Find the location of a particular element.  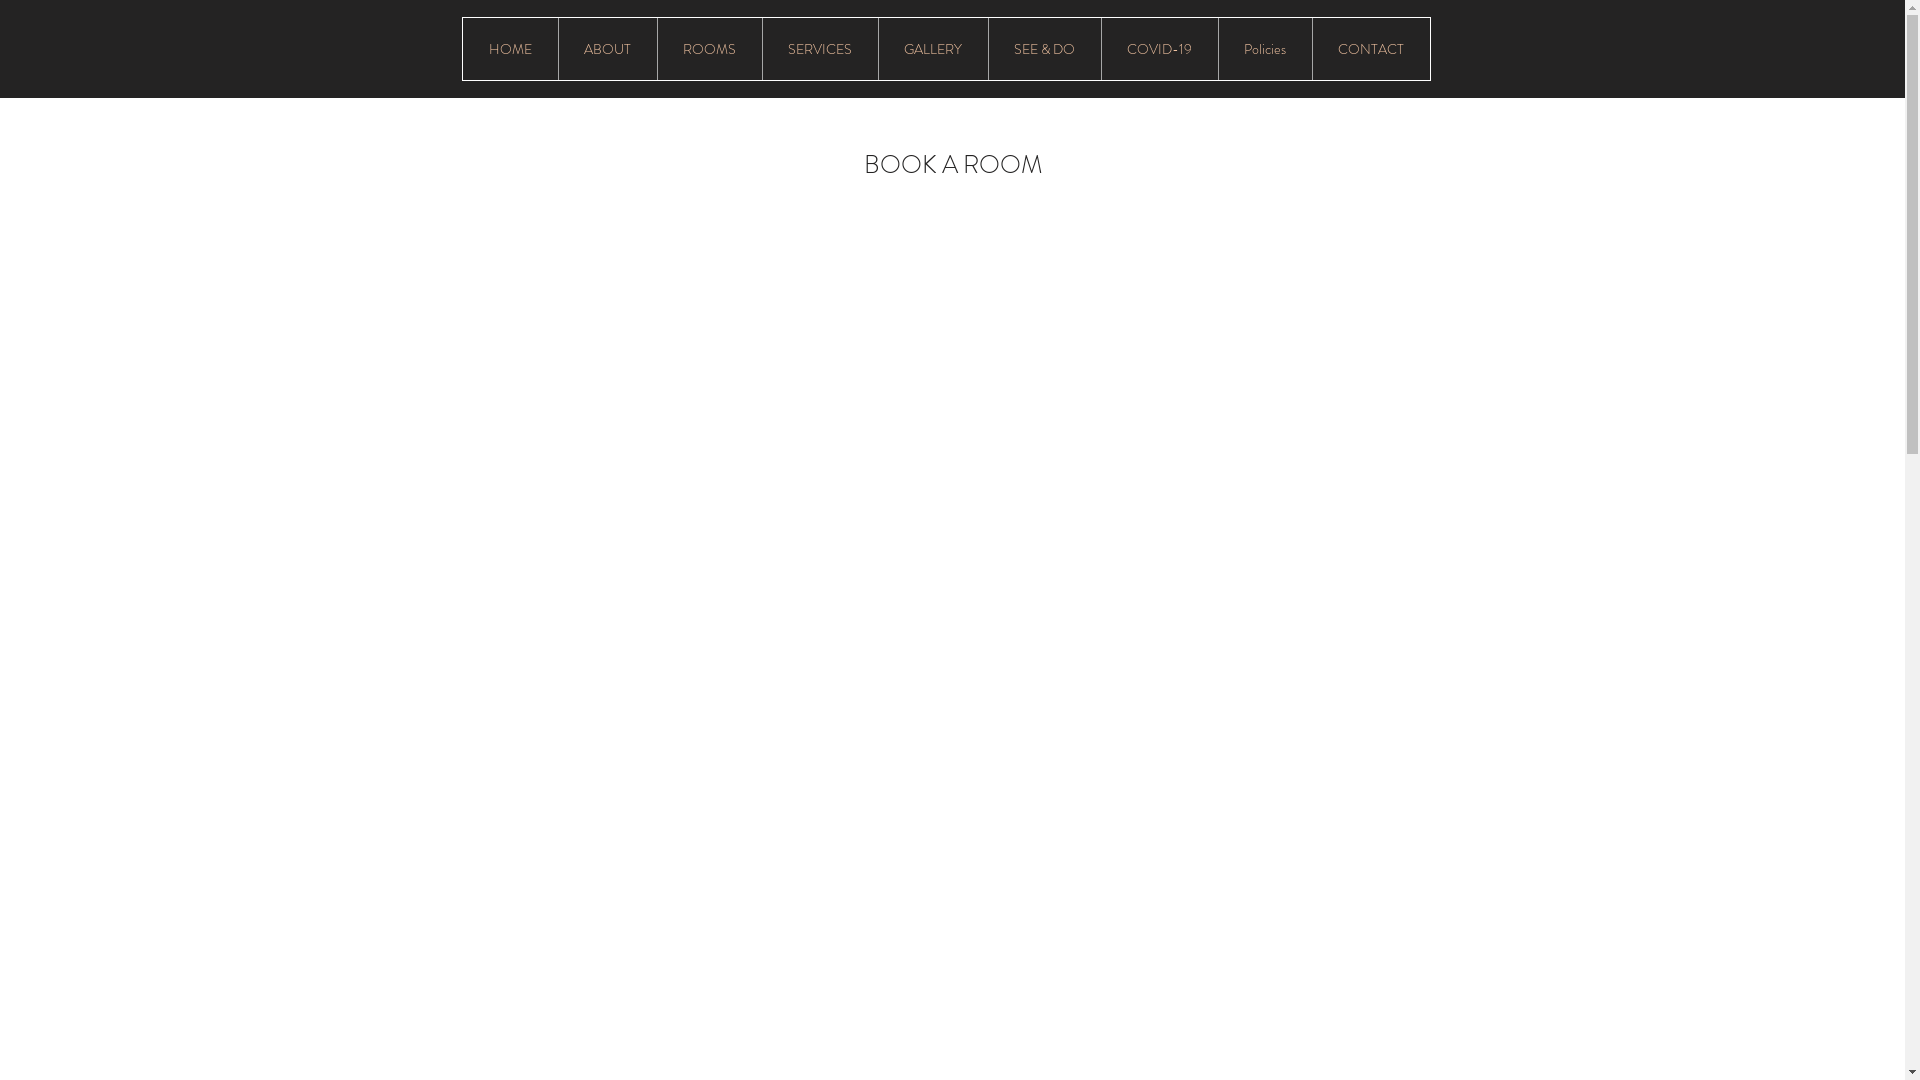

HOME is located at coordinates (510, 49).